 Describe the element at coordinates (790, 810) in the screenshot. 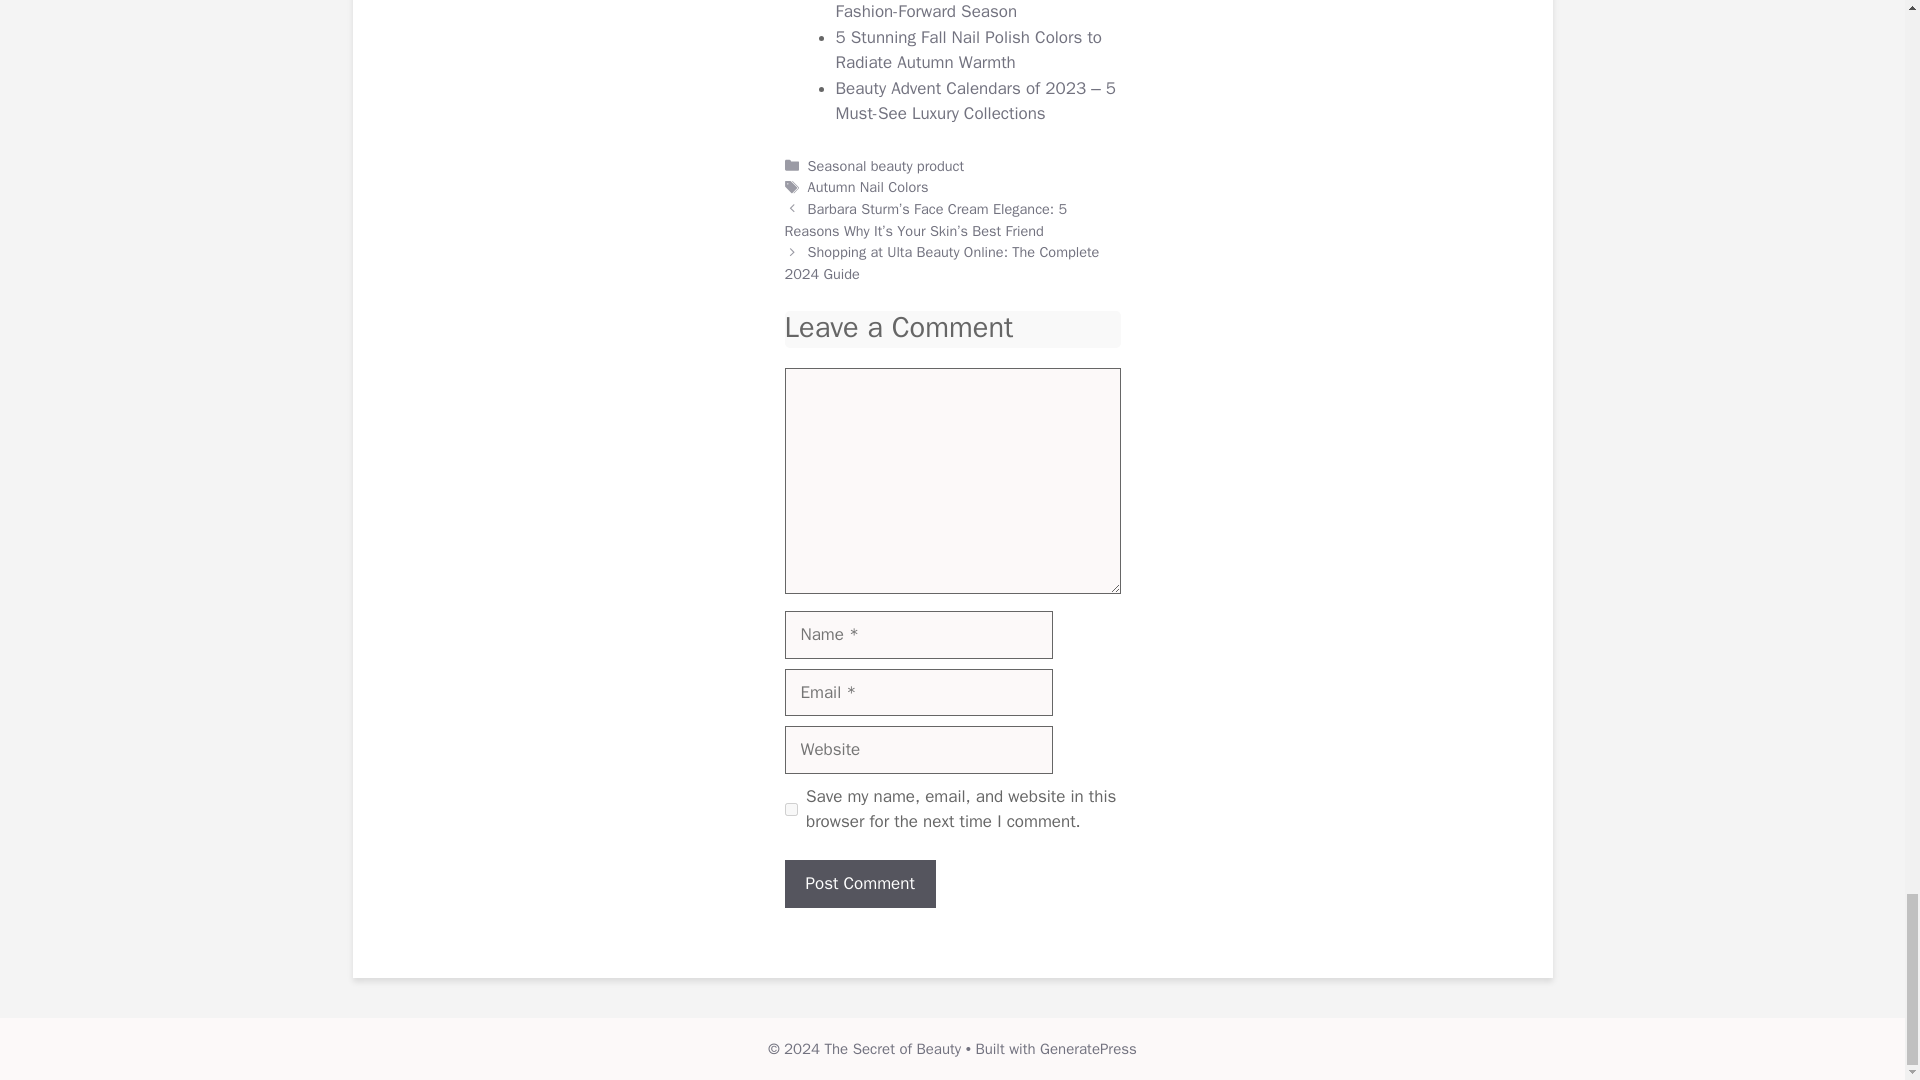

I see `yes` at that location.